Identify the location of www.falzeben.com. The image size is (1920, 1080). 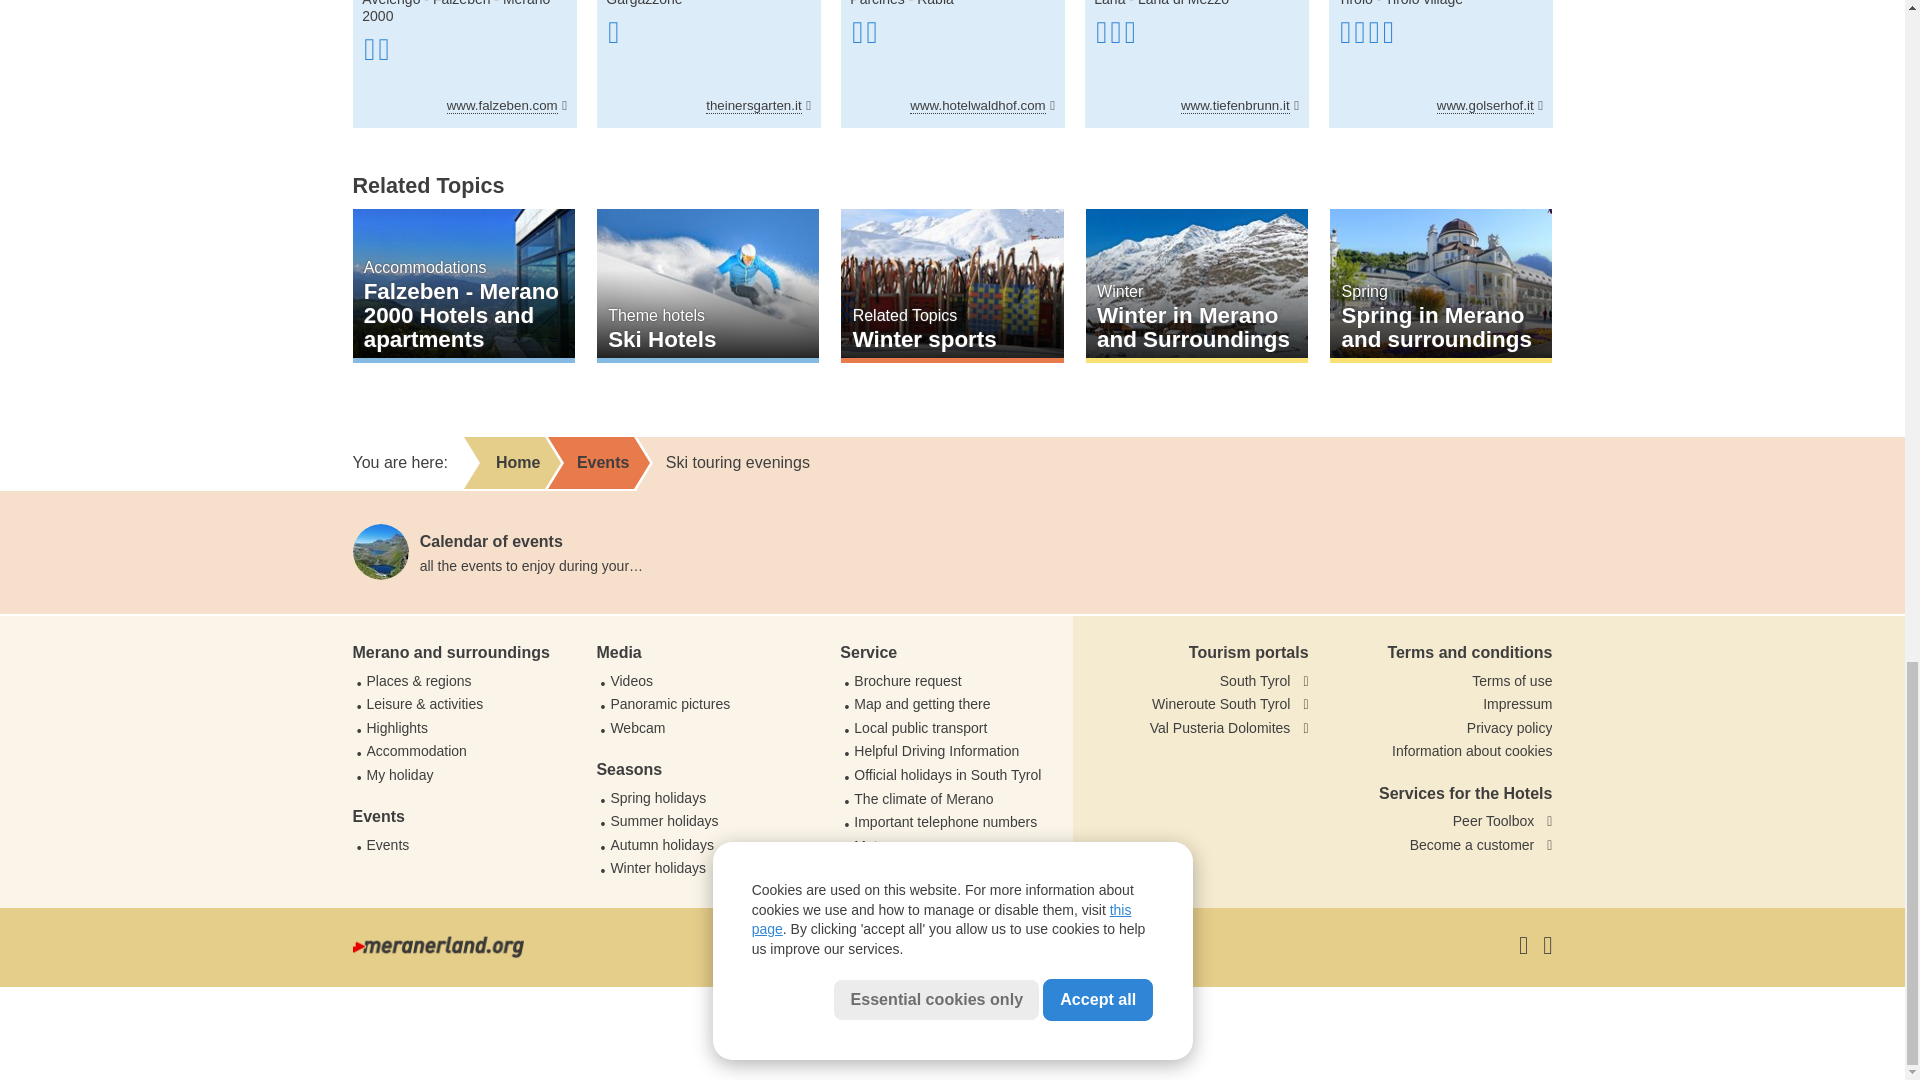
(506, 106).